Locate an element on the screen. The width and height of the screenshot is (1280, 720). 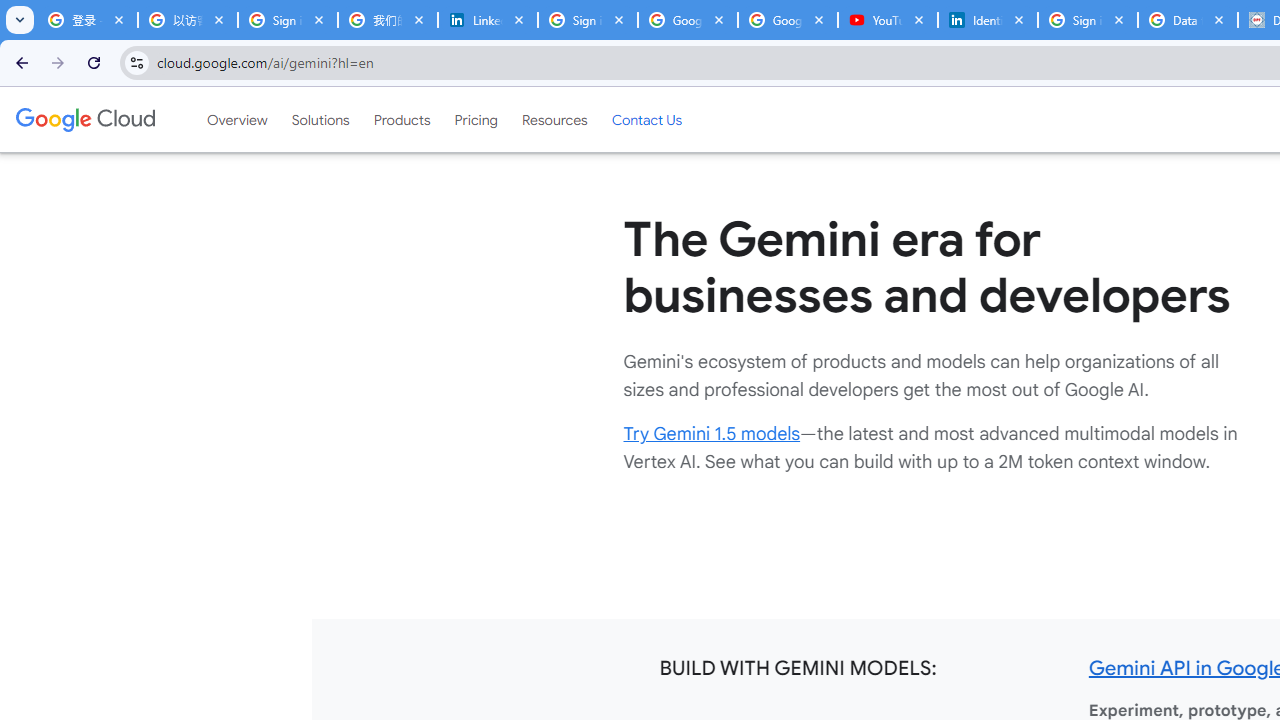
Contact Us is located at coordinates (646, 119).